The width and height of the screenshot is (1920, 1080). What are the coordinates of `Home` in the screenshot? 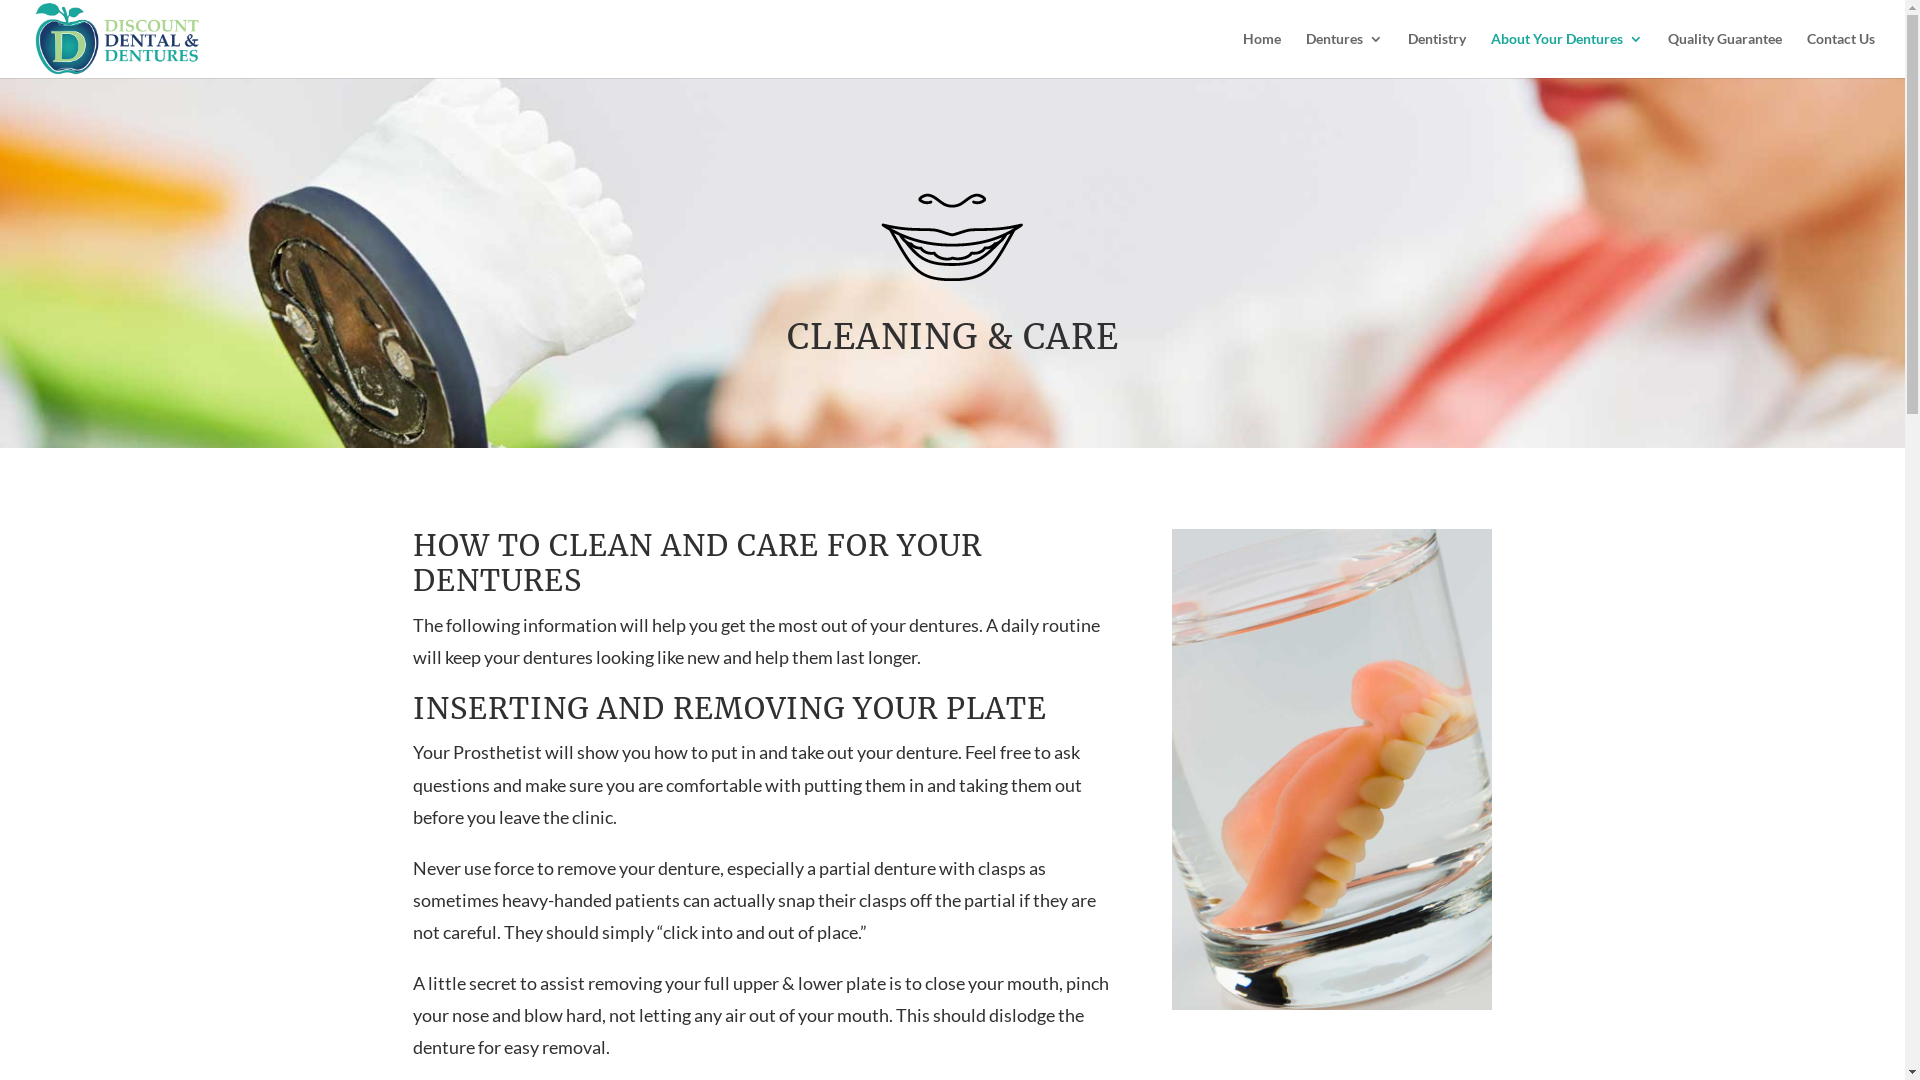 It's located at (1262, 54).